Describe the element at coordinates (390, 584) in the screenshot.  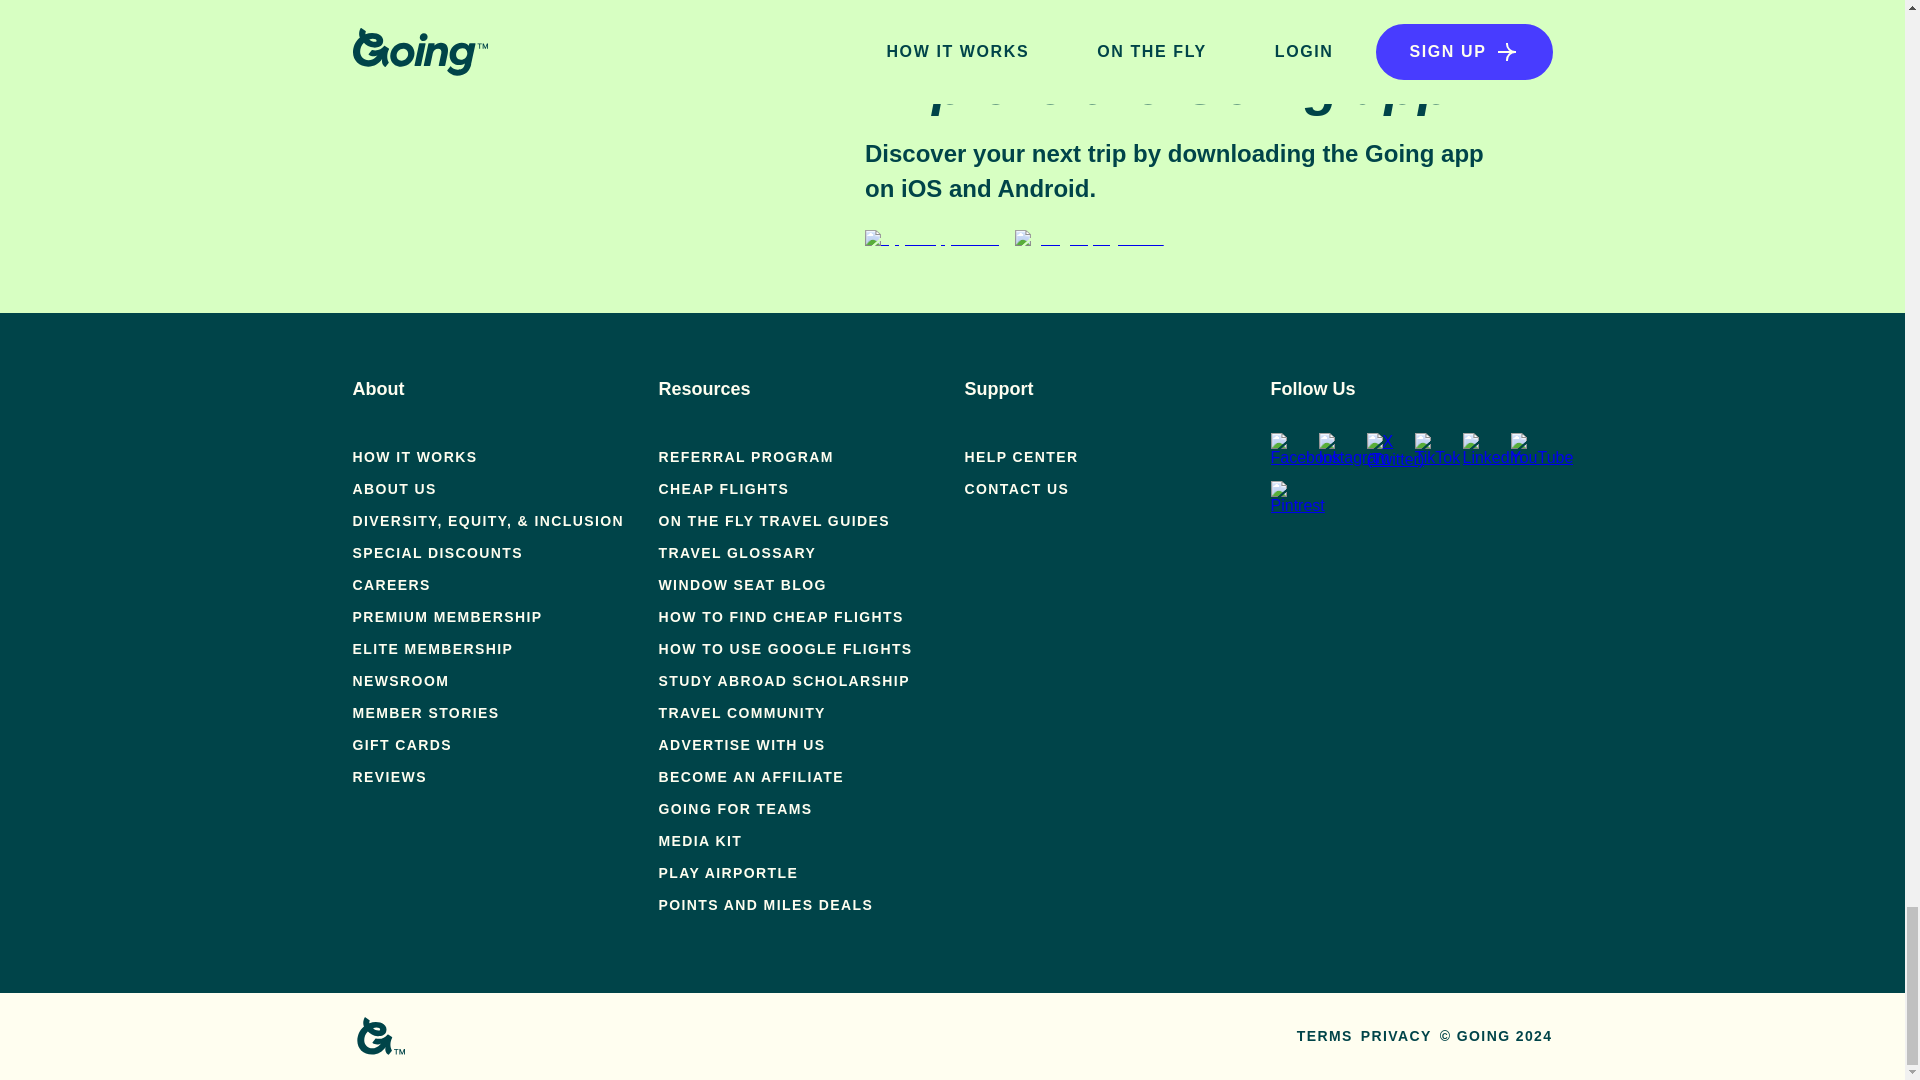
I see `CAREERS` at that location.